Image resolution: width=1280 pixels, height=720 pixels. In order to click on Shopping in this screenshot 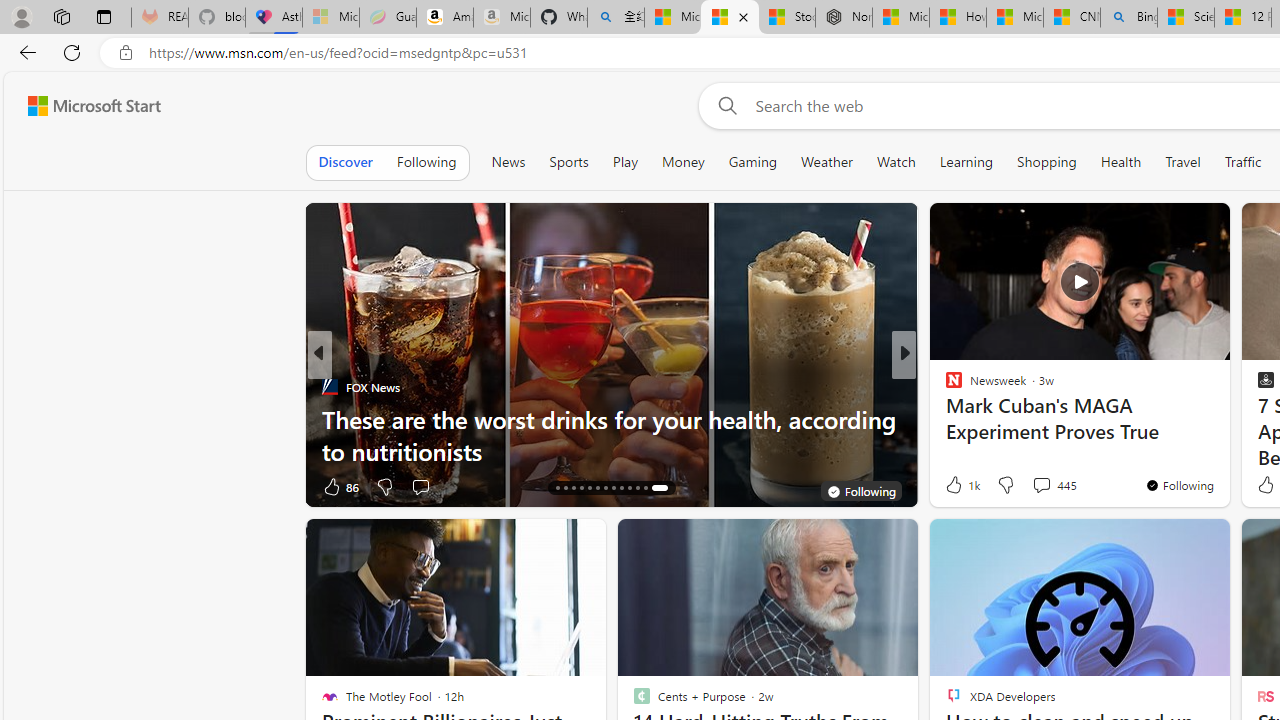, I will do `click(1047, 162)`.